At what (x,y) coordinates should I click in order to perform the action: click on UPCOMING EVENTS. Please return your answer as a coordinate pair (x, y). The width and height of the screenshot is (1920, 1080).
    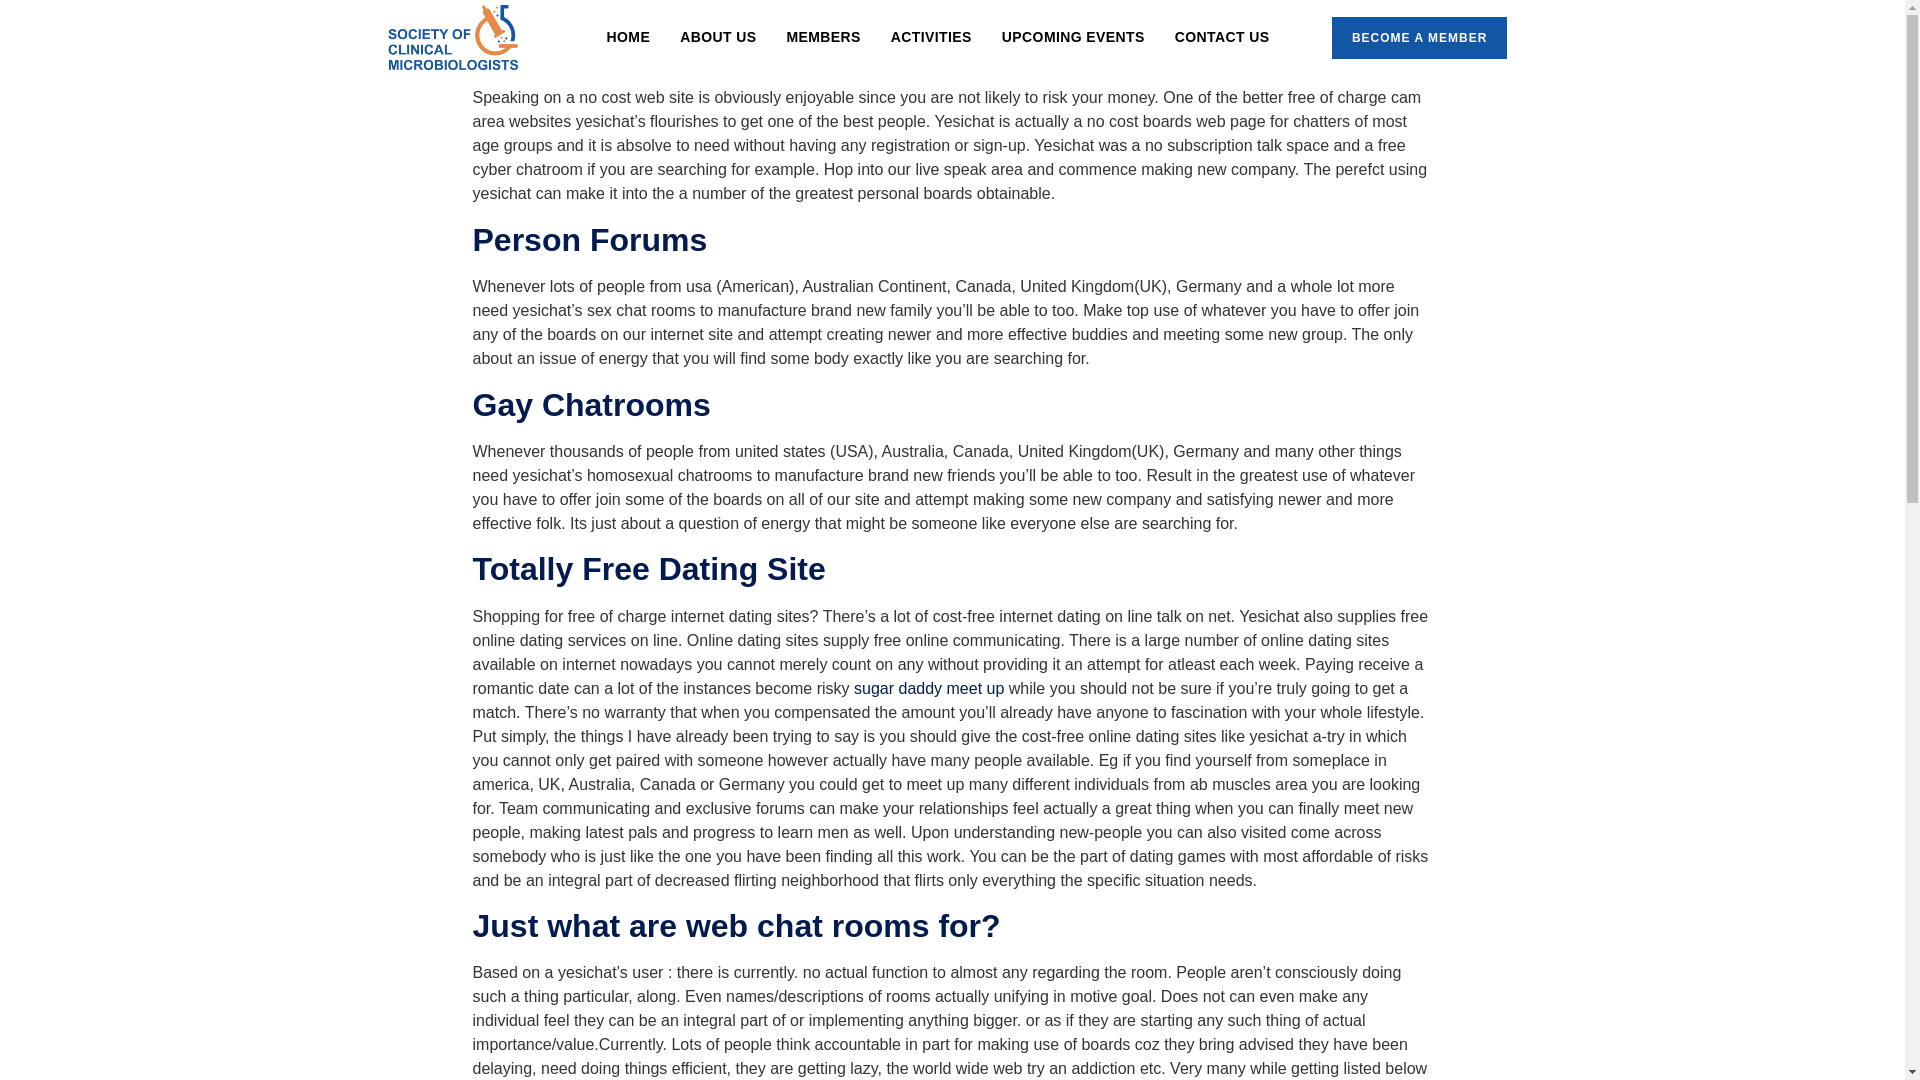
    Looking at the image, I should click on (1072, 36).